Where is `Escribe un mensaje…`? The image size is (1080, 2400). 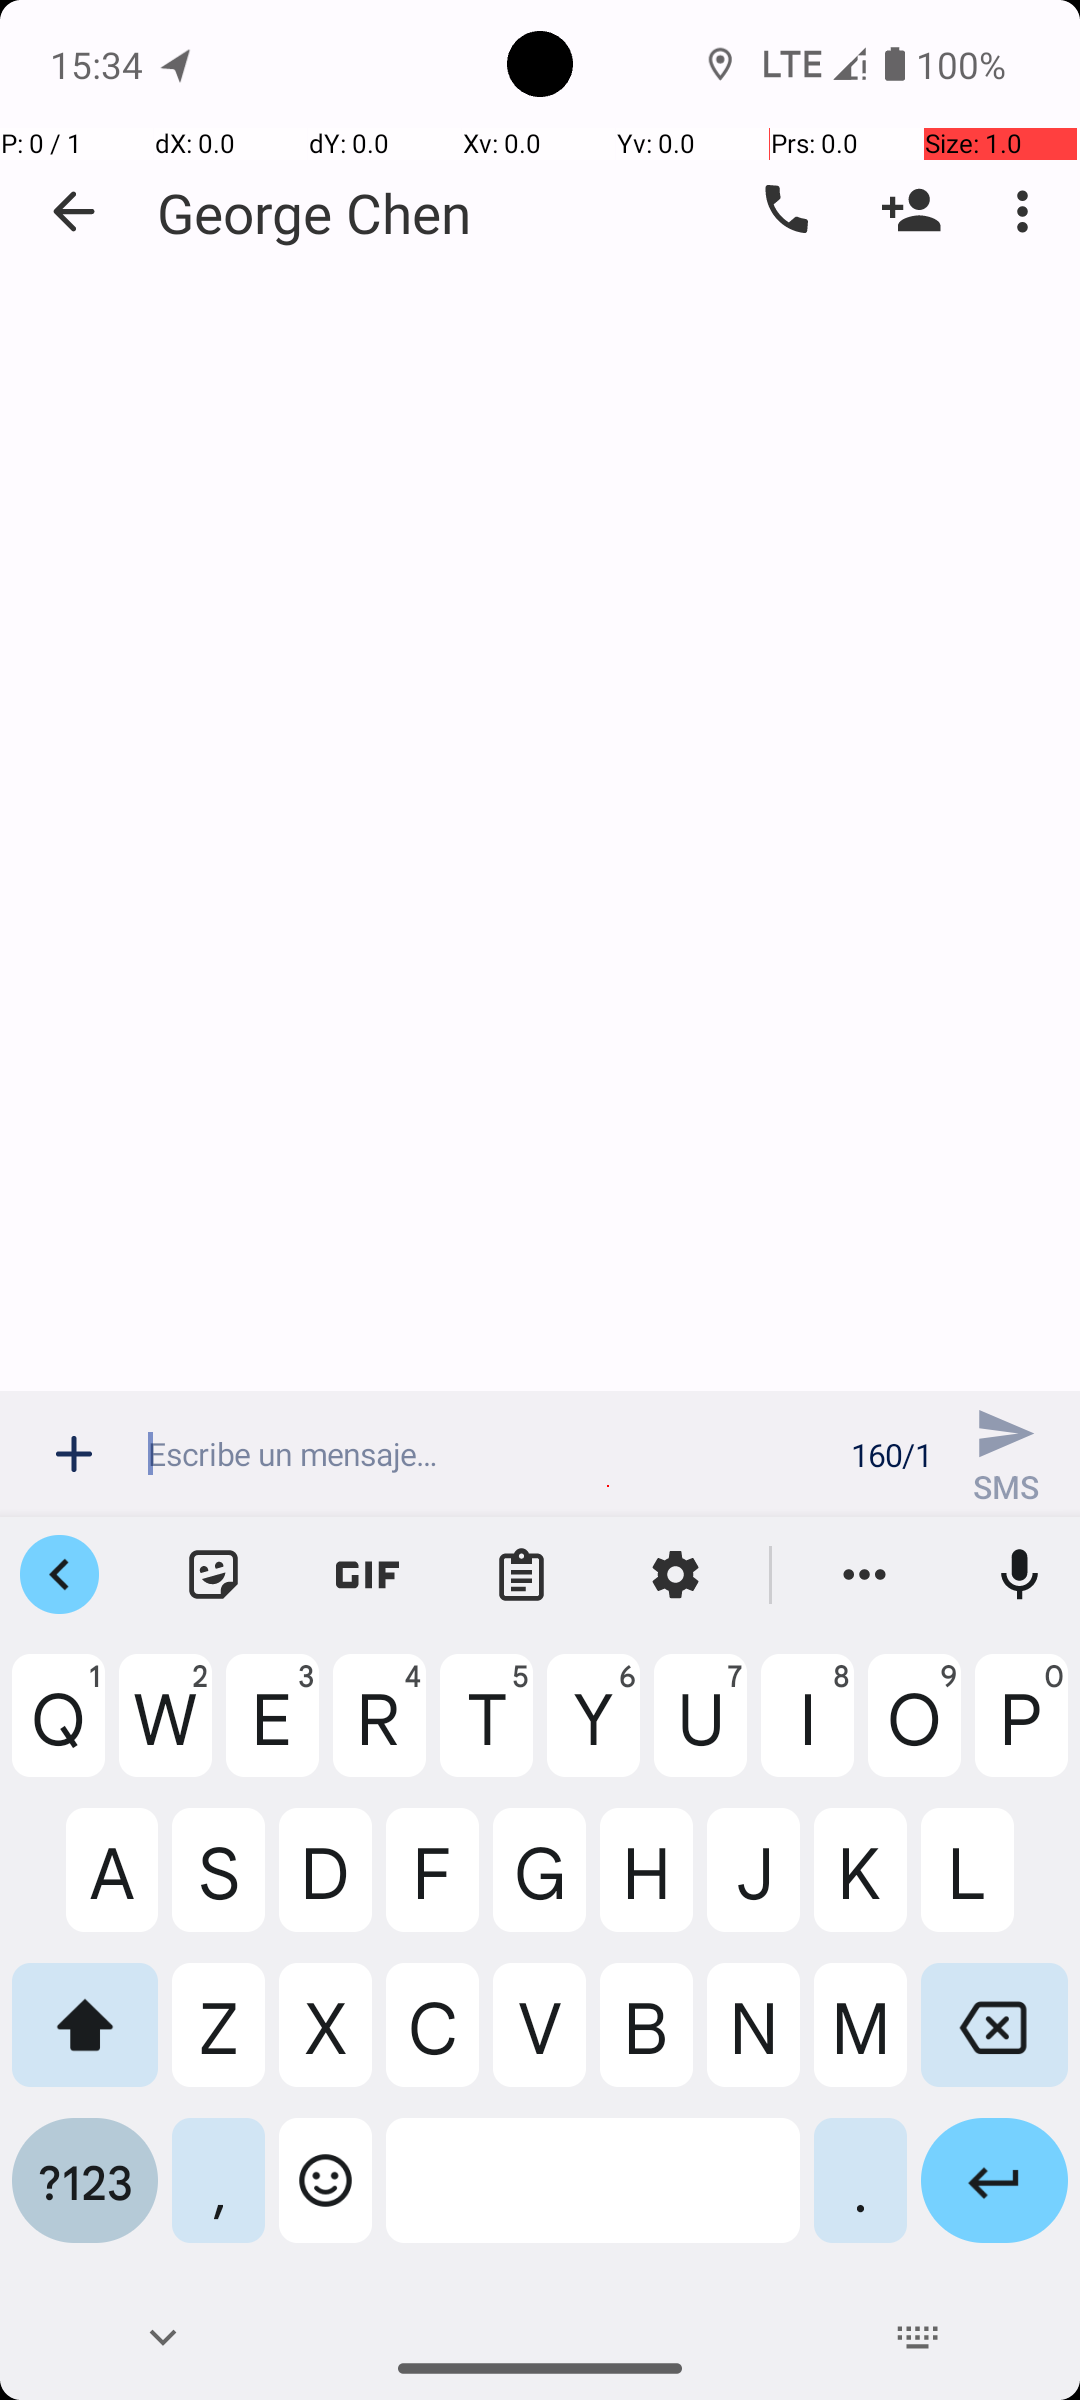
Escribe un mensaje… is located at coordinates (488, 1454).